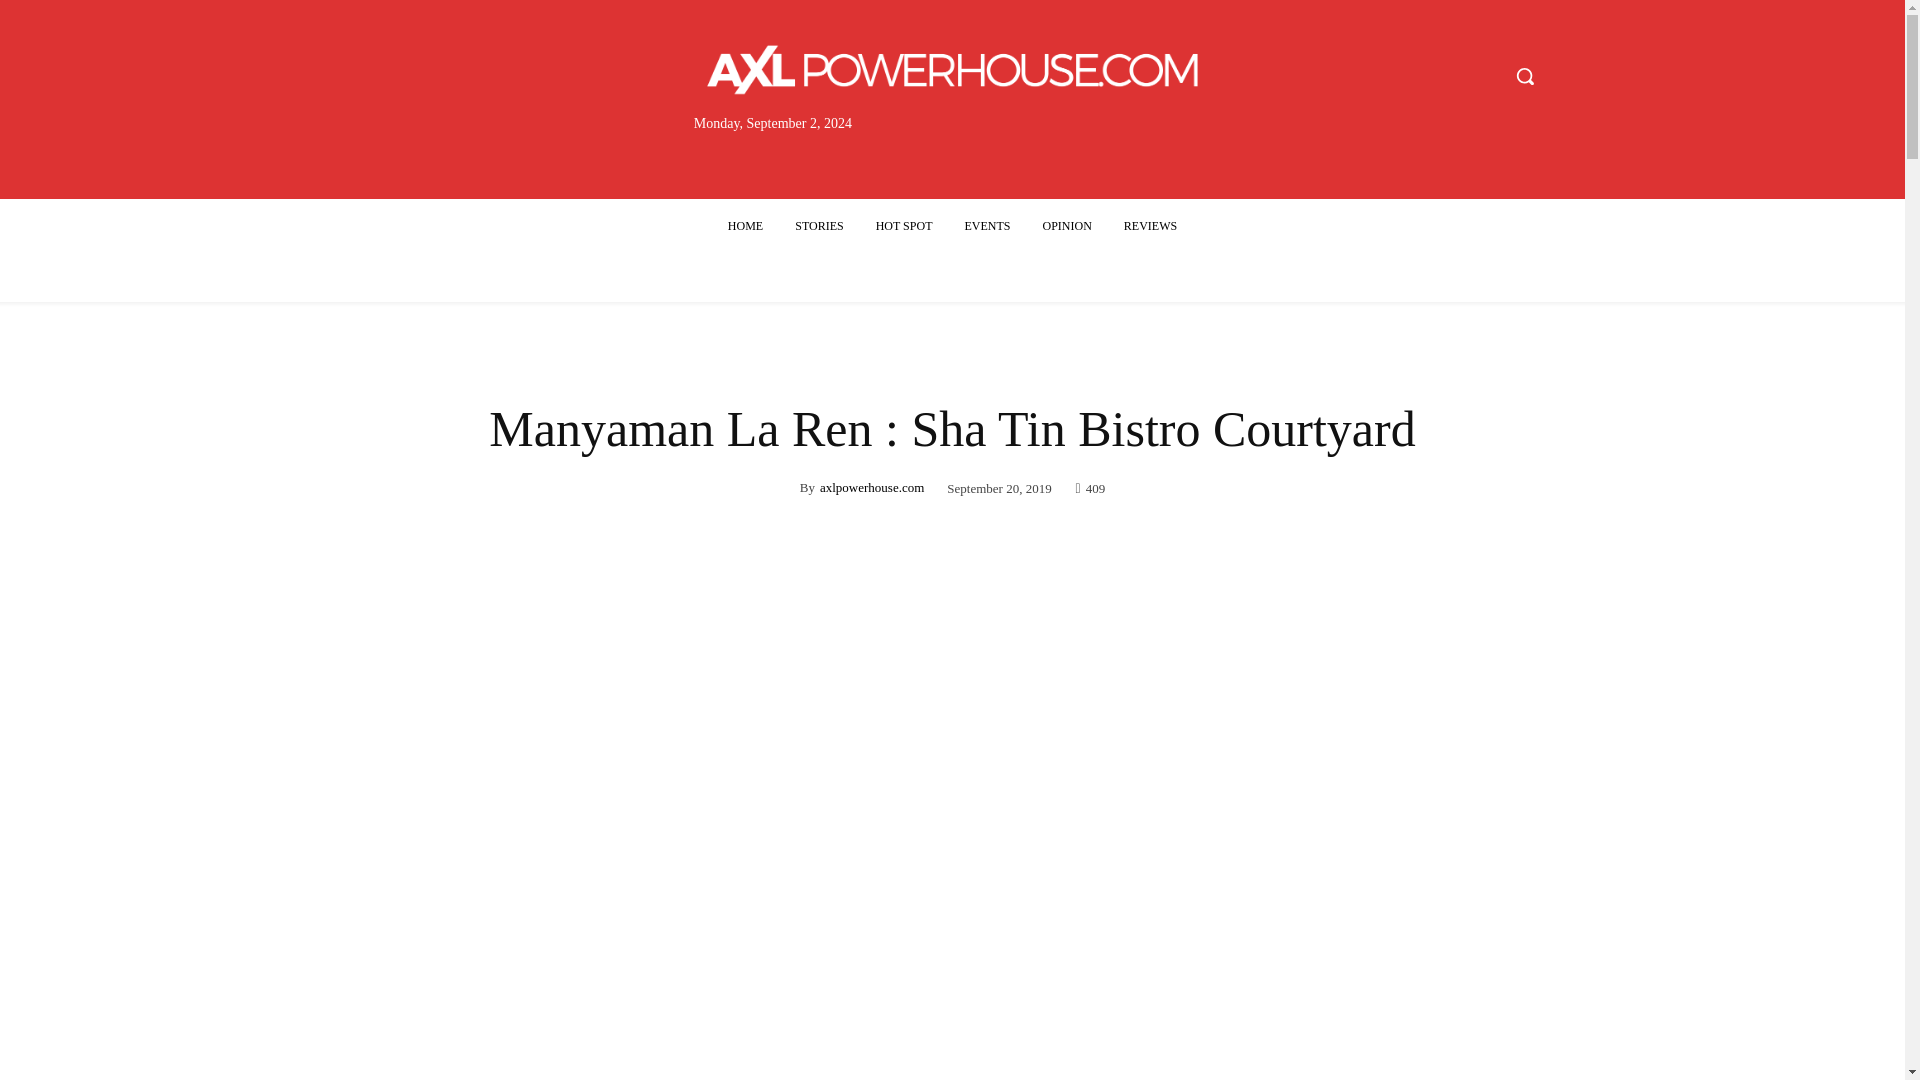 Image resolution: width=1920 pixels, height=1080 pixels. I want to click on OPINION, so click(1066, 226).